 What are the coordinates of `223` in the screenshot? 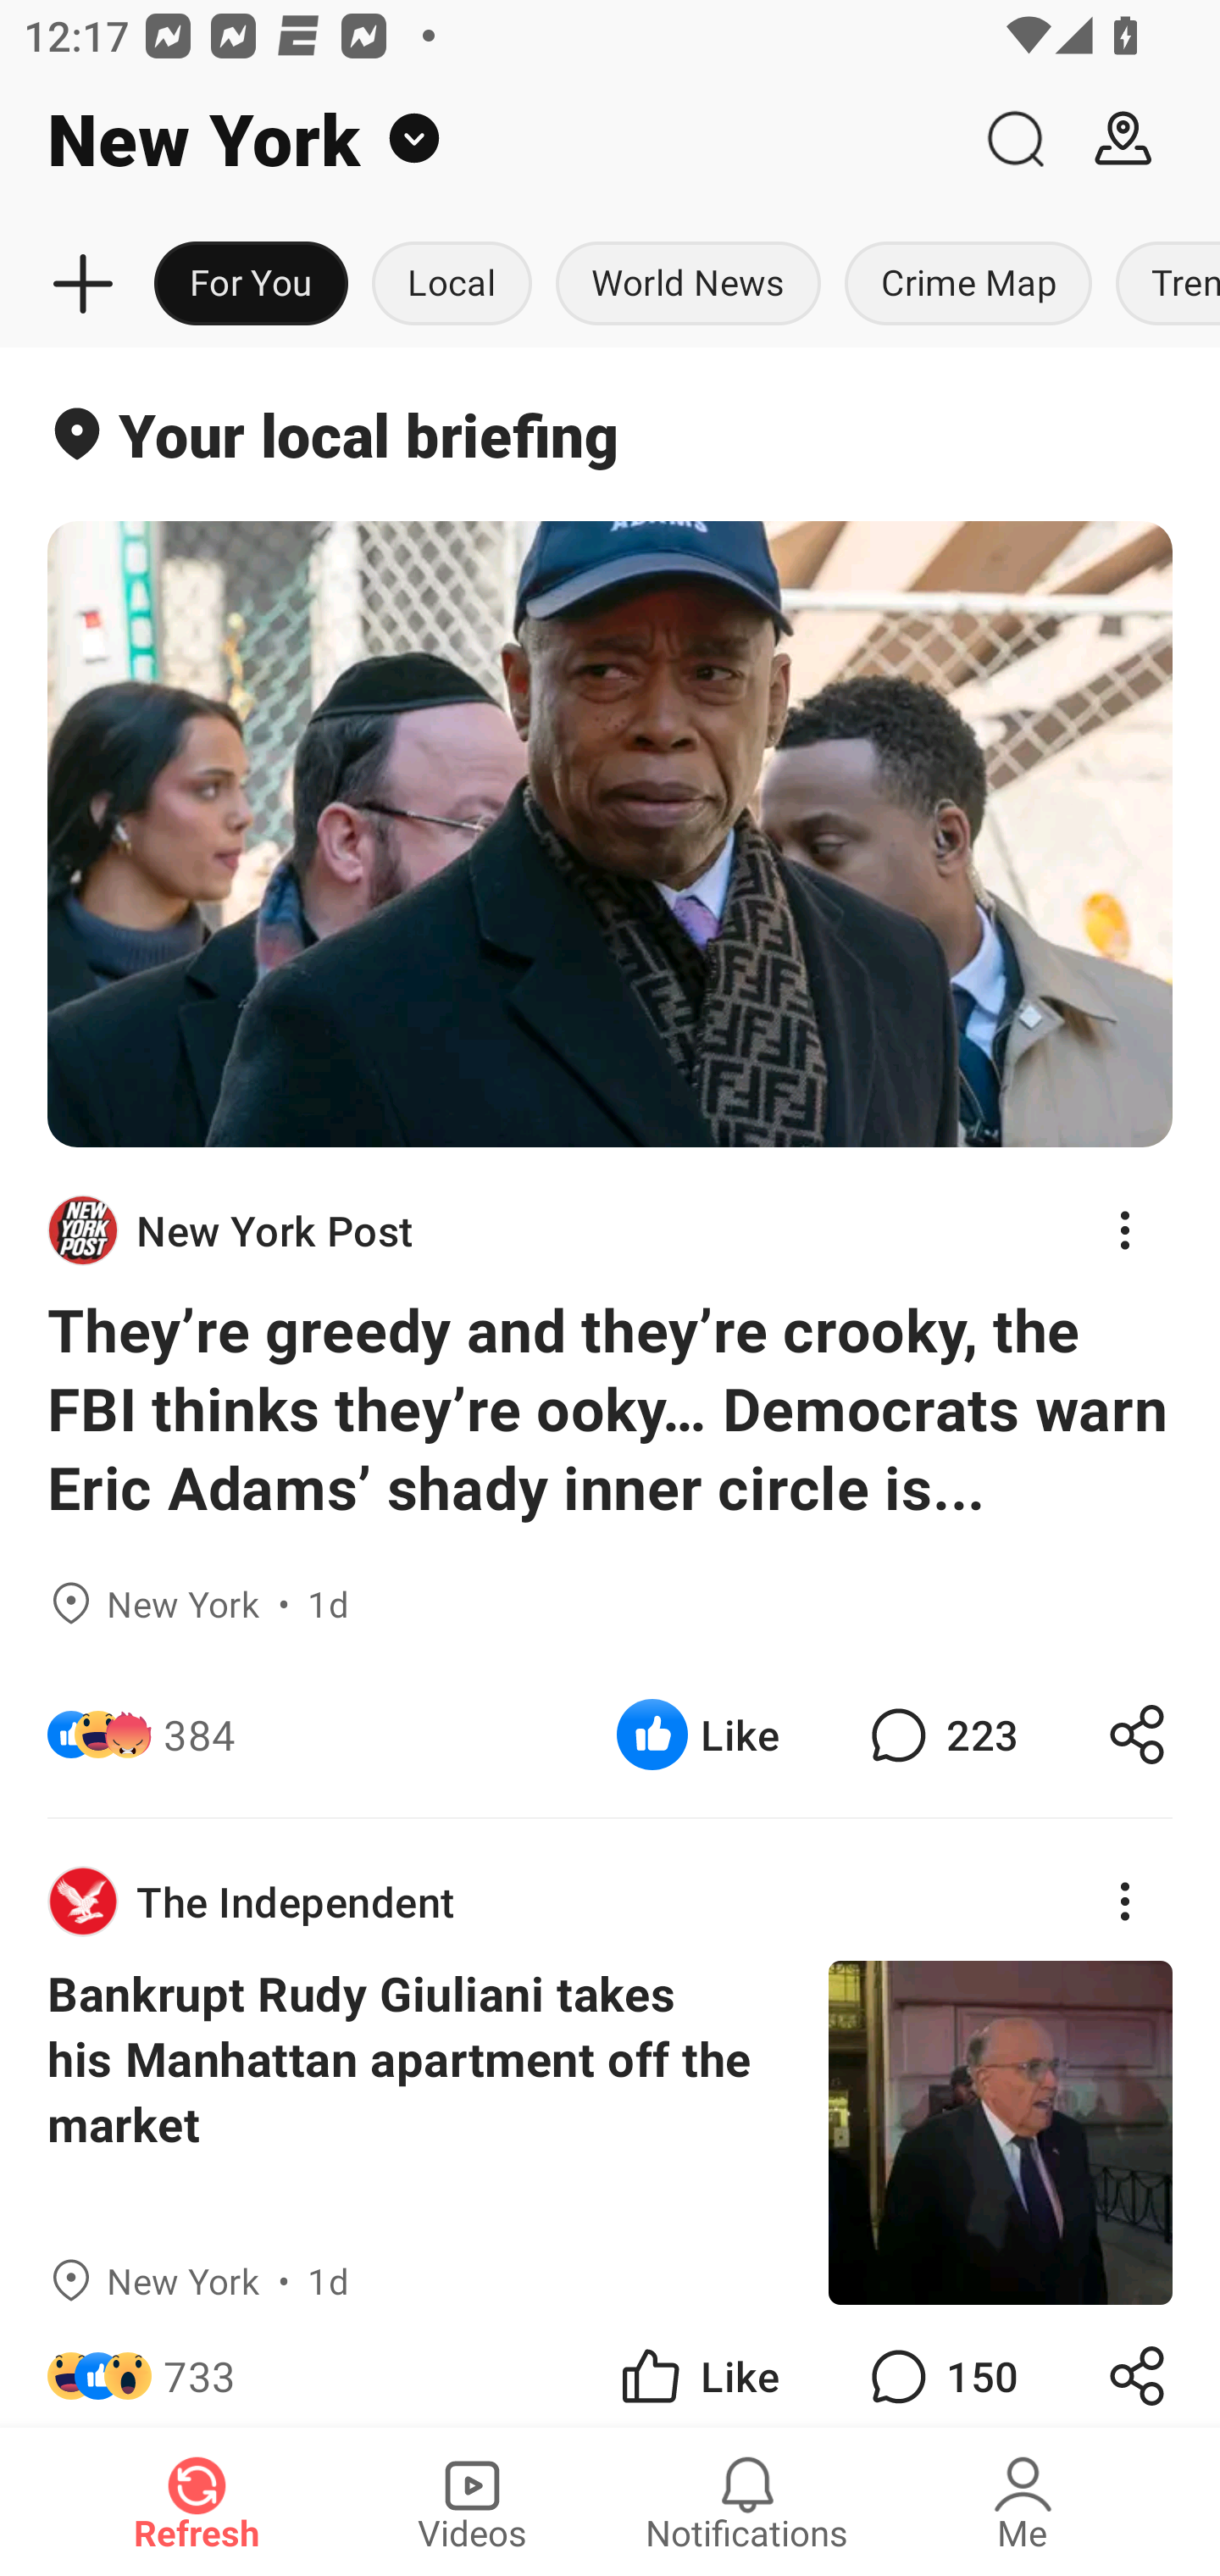 It's located at (940, 1735).